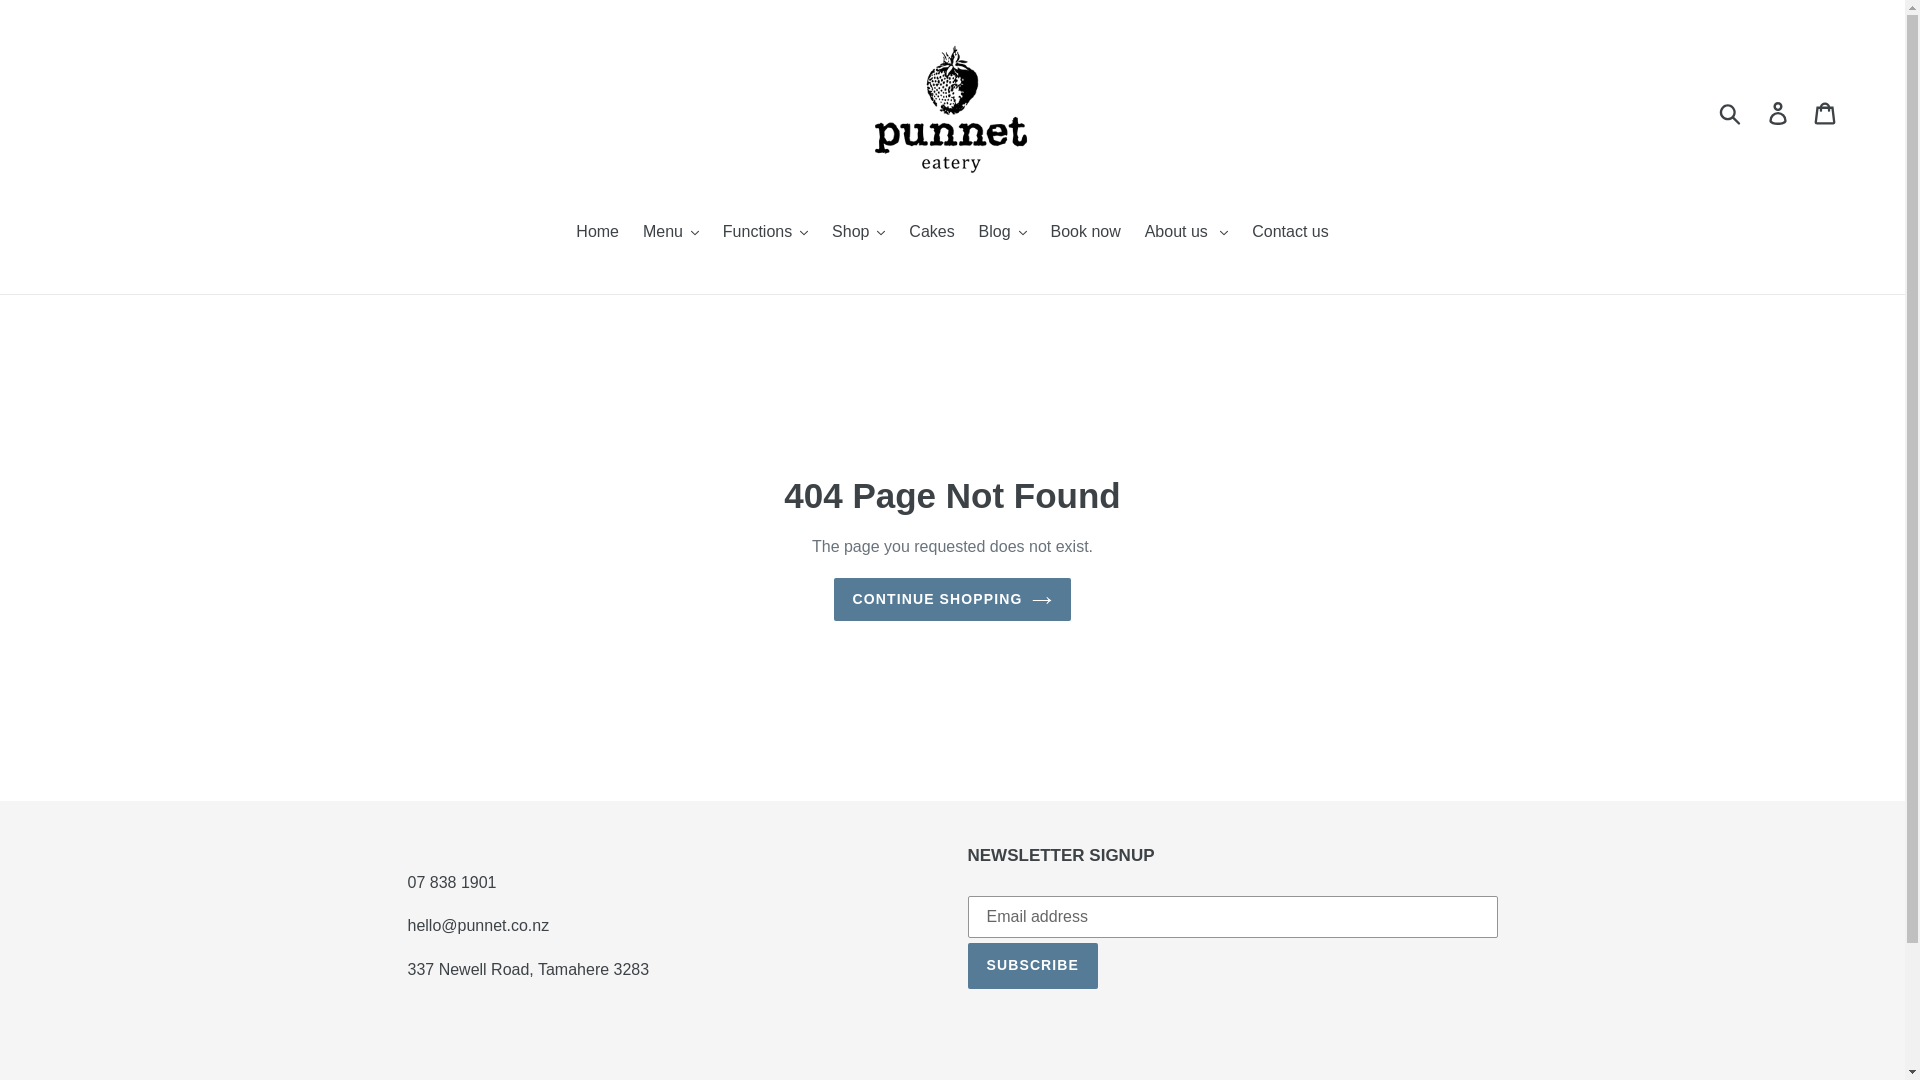 Image resolution: width=1920 pixels, height=1080 pixels. What do you see at coordinates (1779, 111) in the screenshot?
I see `Log in` at bounding box center [1779, 111].